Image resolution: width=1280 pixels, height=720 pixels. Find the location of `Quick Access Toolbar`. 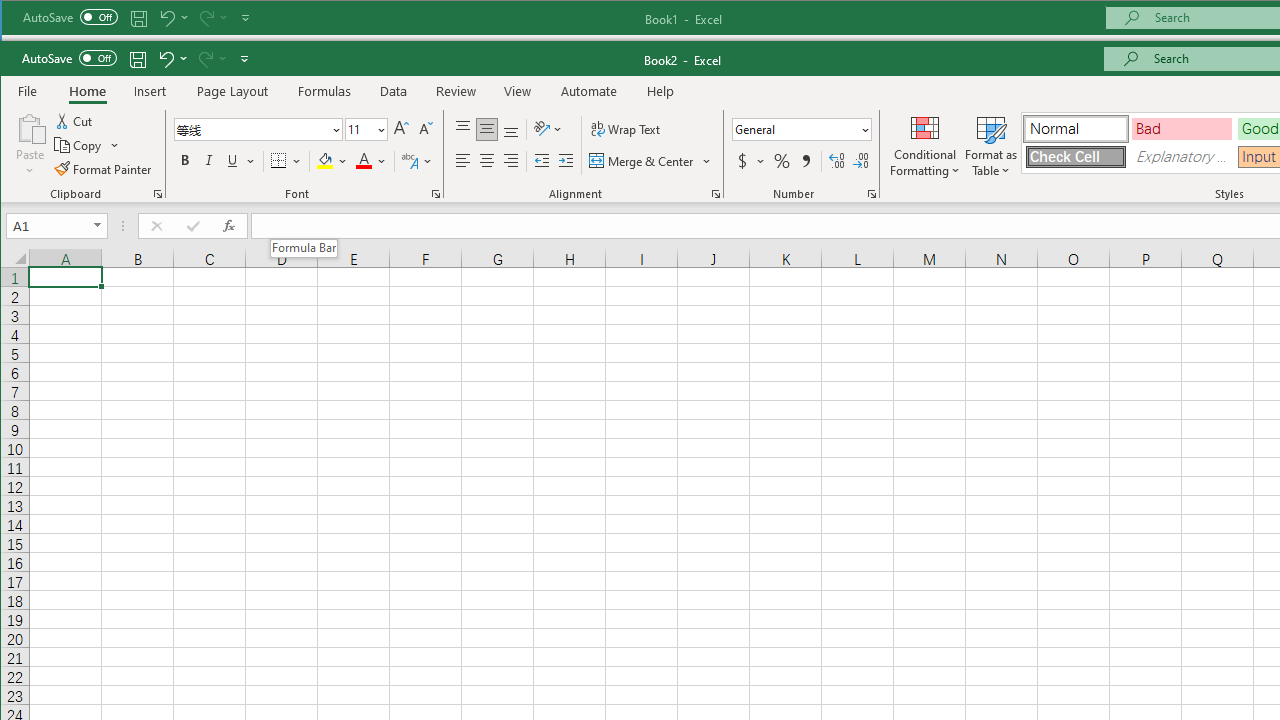

Quick Access Toolbar is located at coordinates (136, 58).